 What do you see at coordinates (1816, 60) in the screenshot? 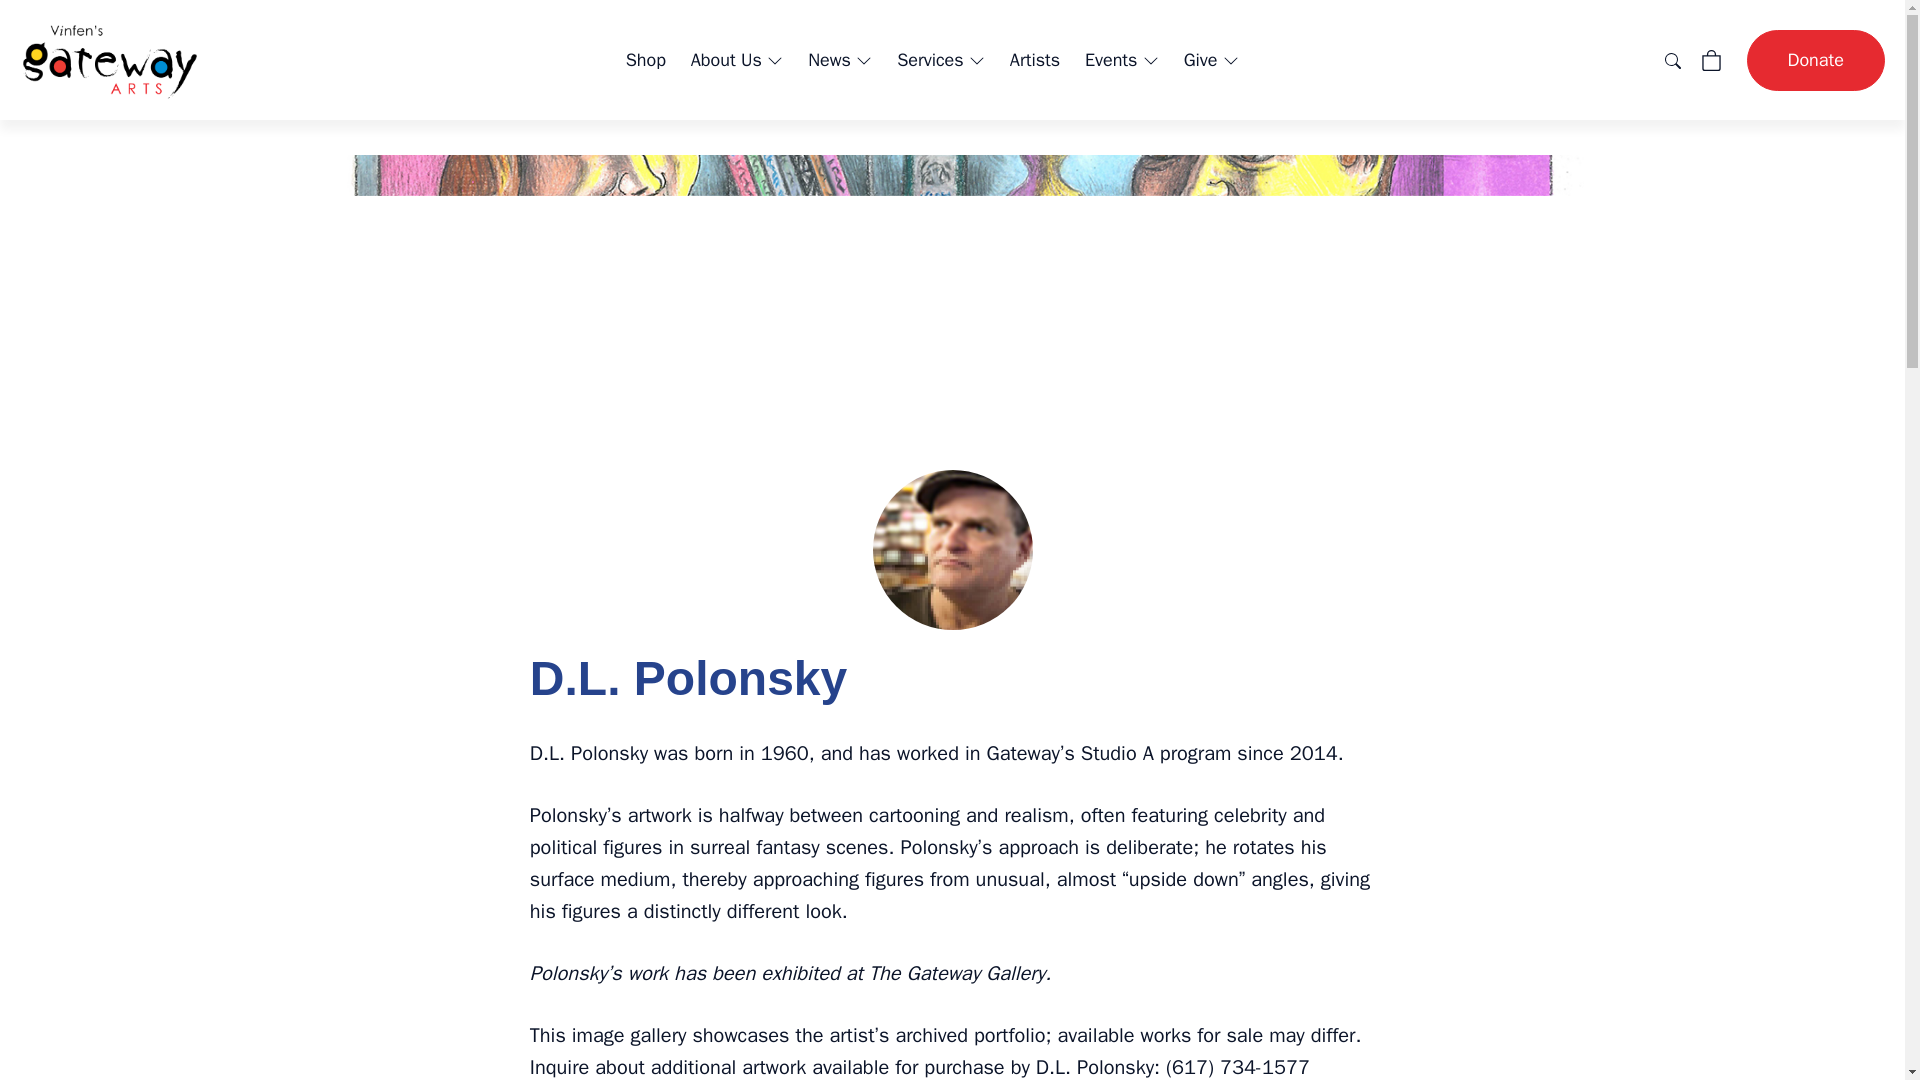
I see `Donate` at bounding box center [1816, 60].